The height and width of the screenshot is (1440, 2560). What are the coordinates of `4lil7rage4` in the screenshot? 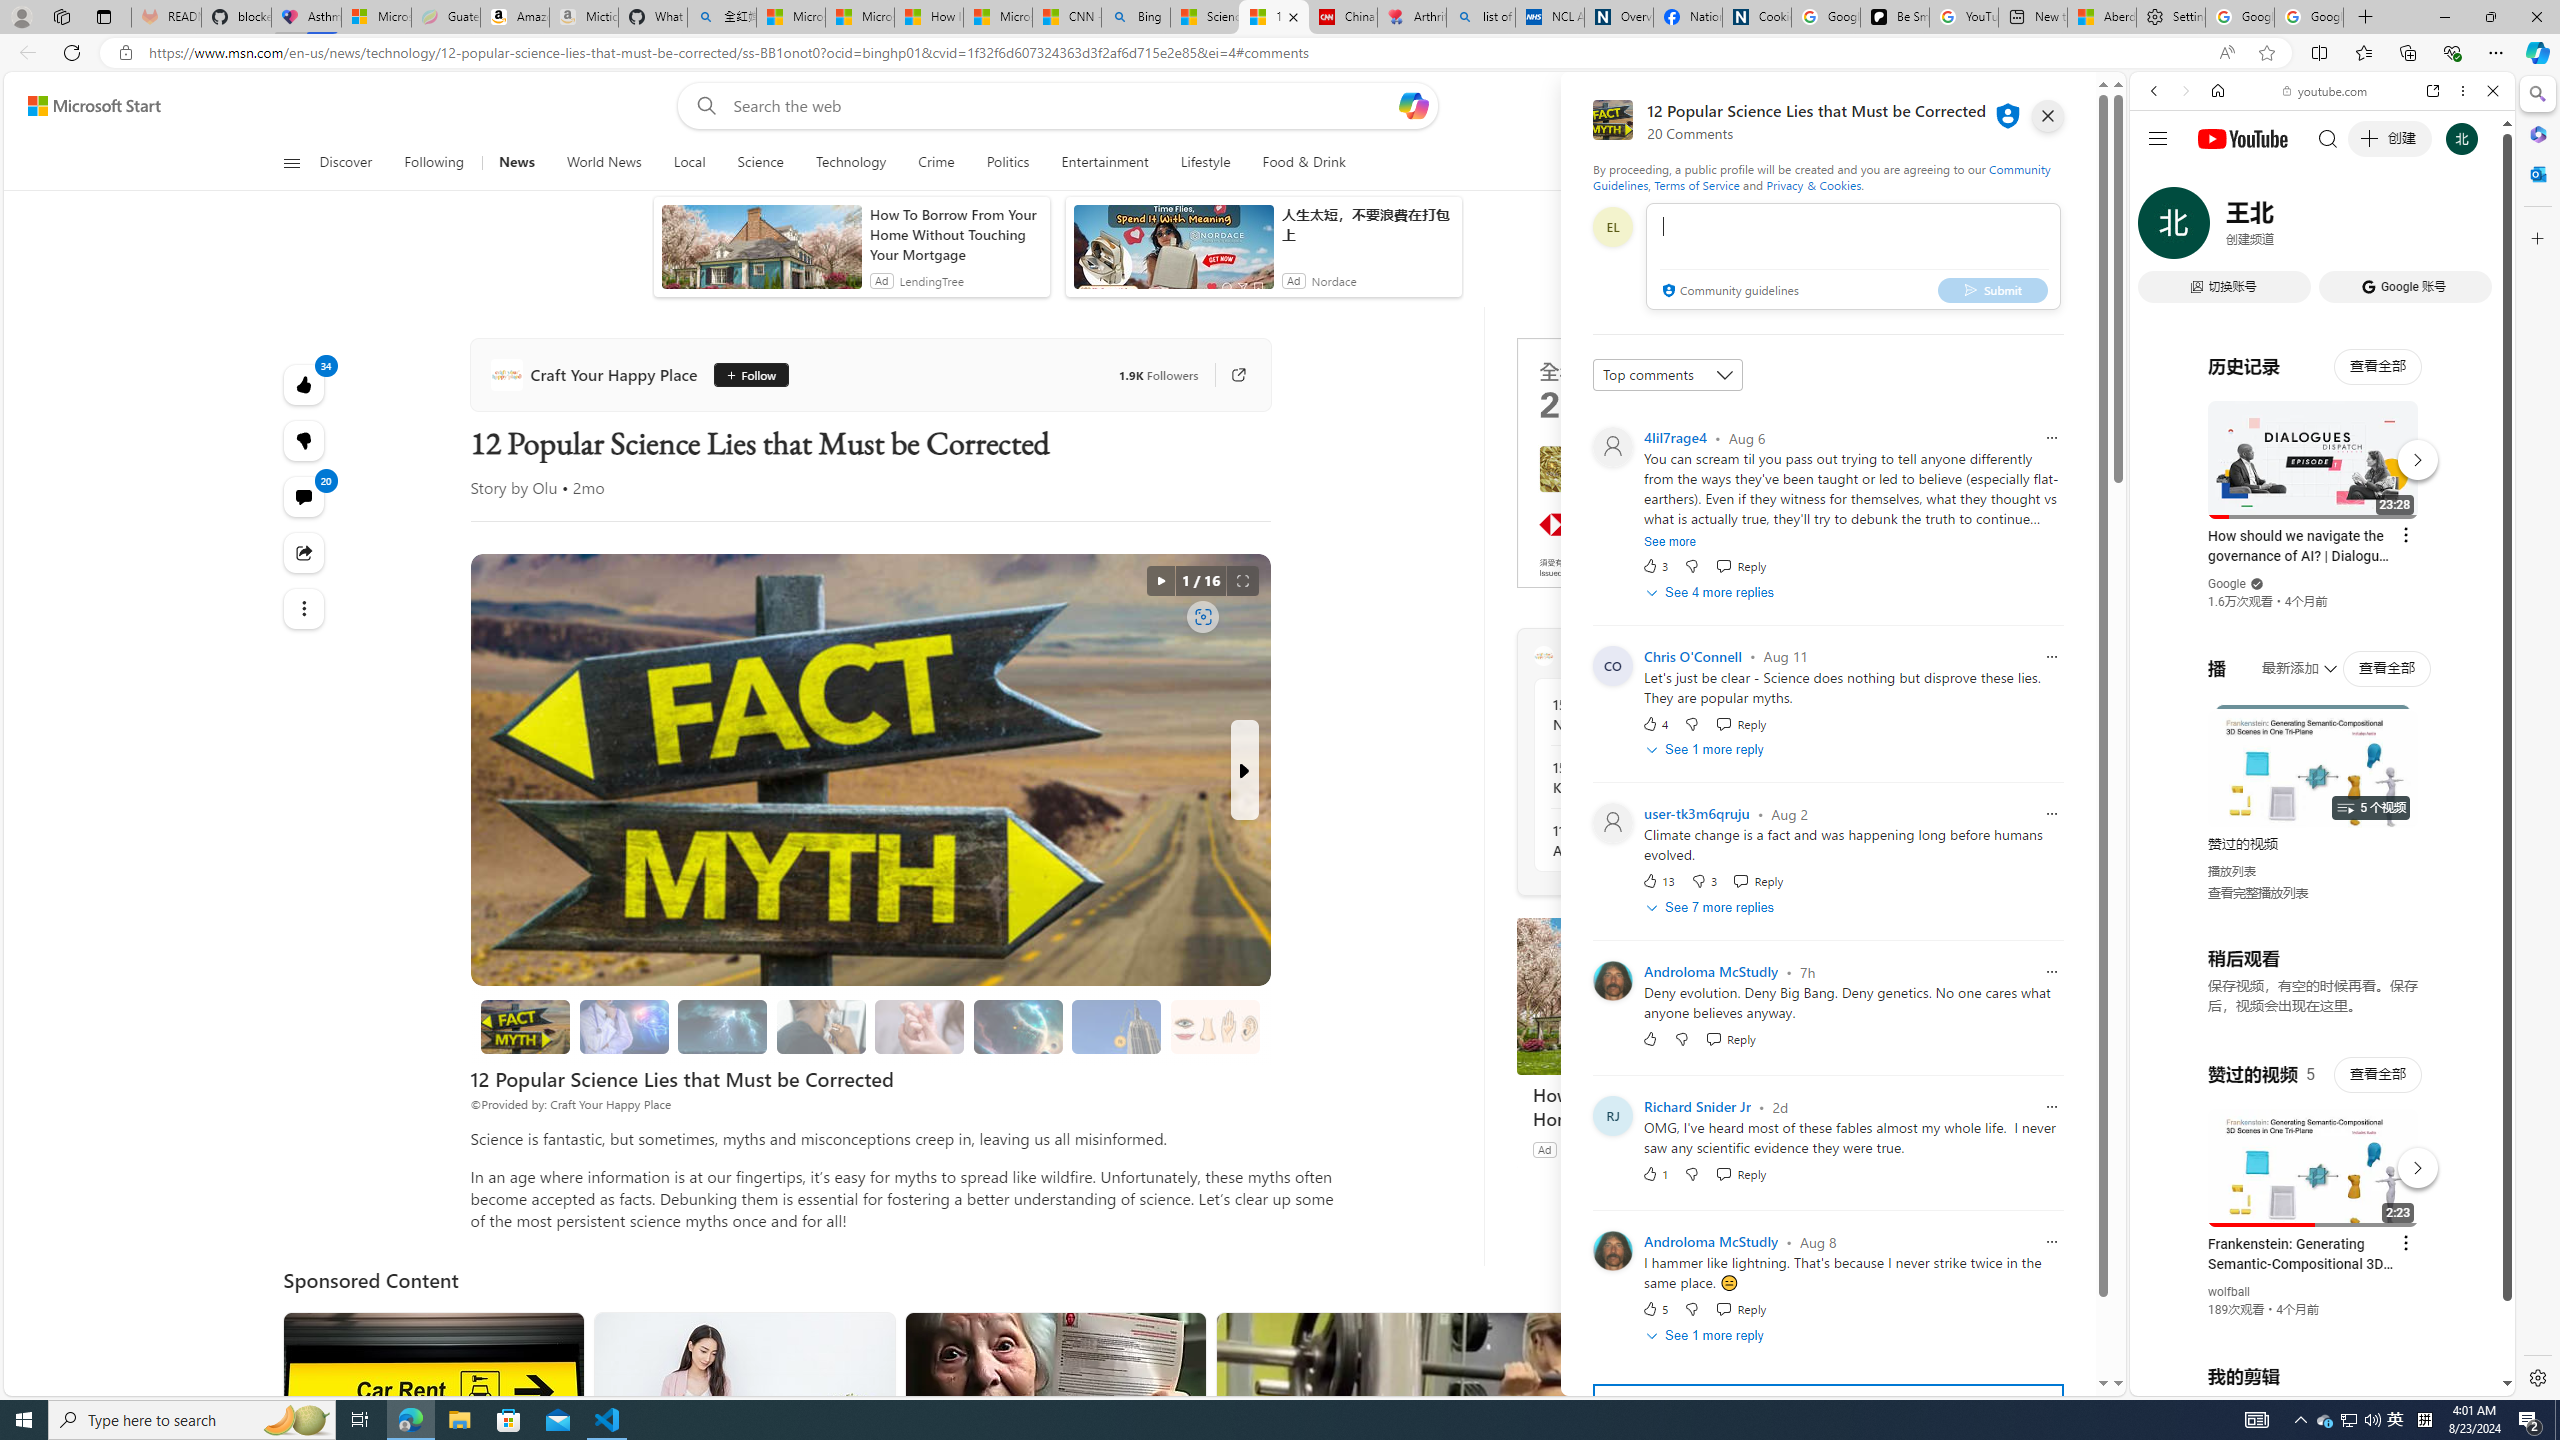 It's located at (1675, 437).